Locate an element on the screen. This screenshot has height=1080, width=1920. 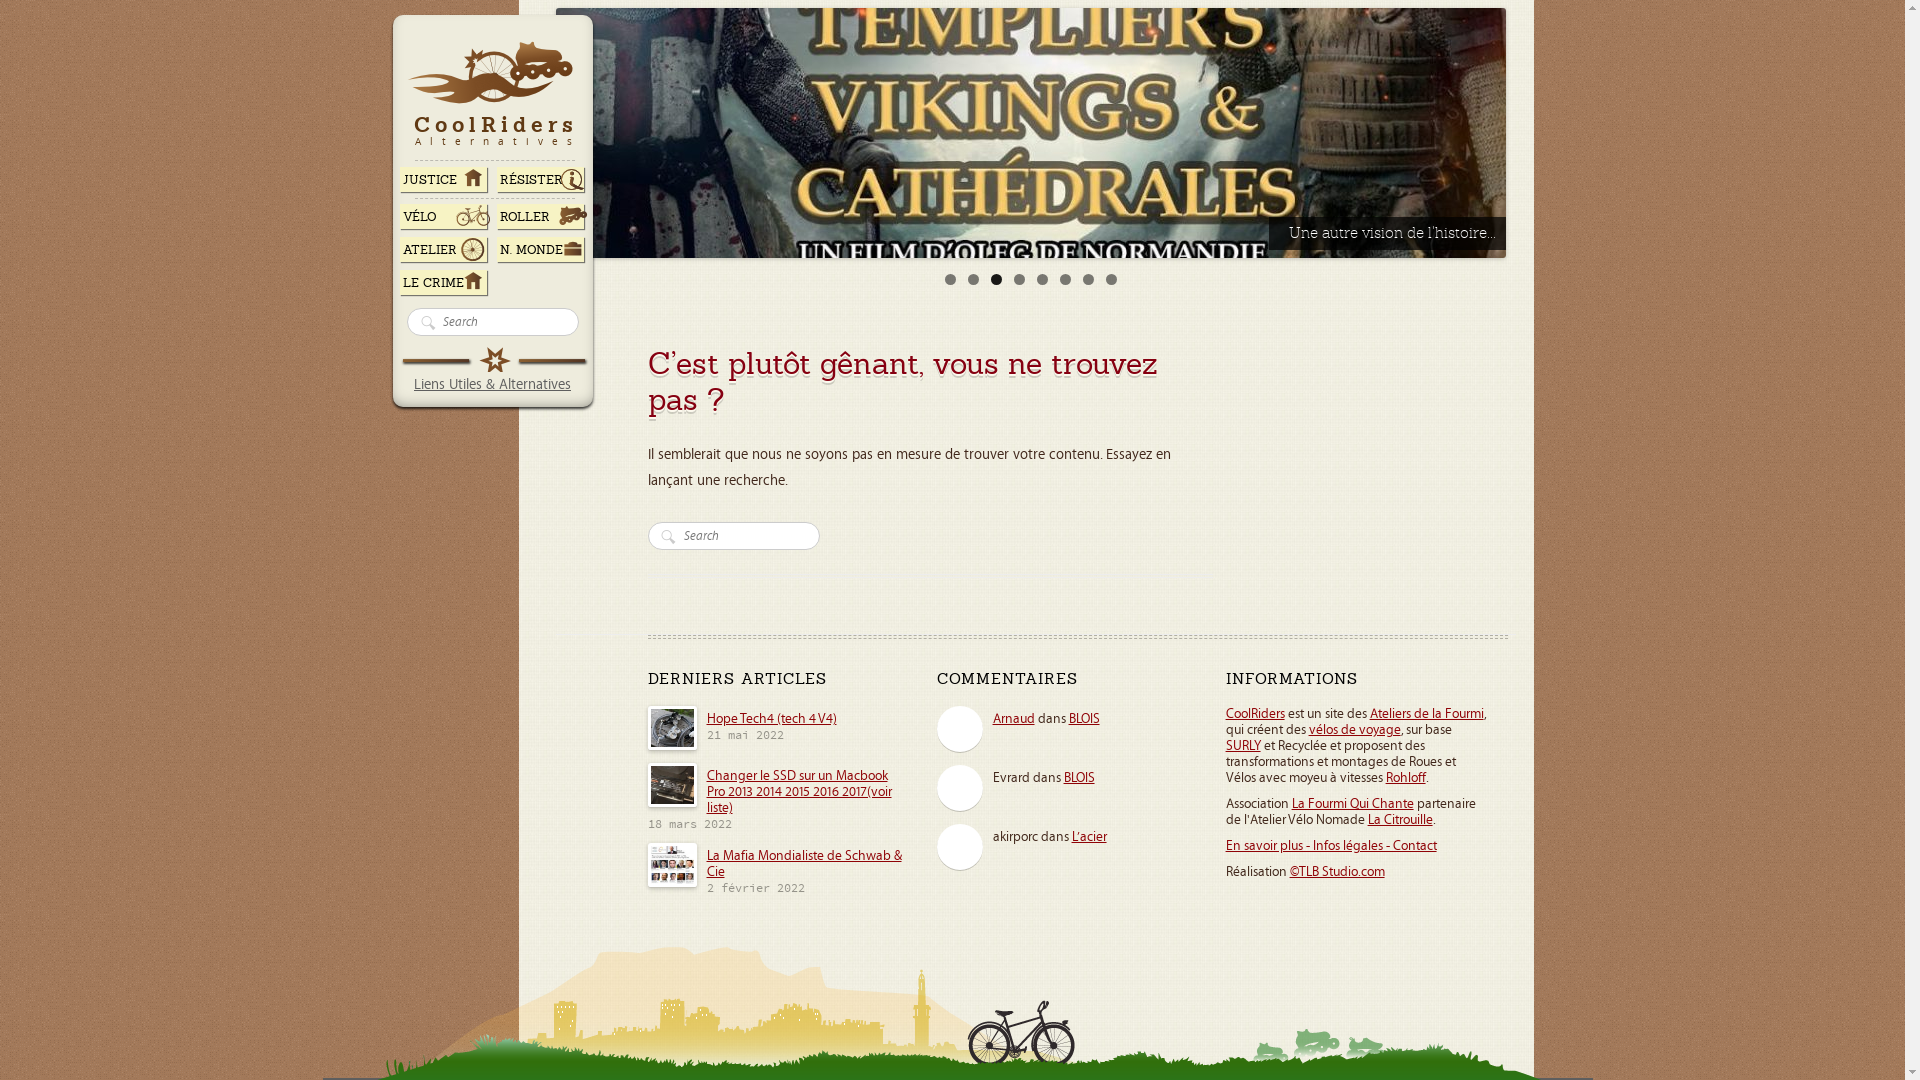
5 is located at coordinates (1042, 280).